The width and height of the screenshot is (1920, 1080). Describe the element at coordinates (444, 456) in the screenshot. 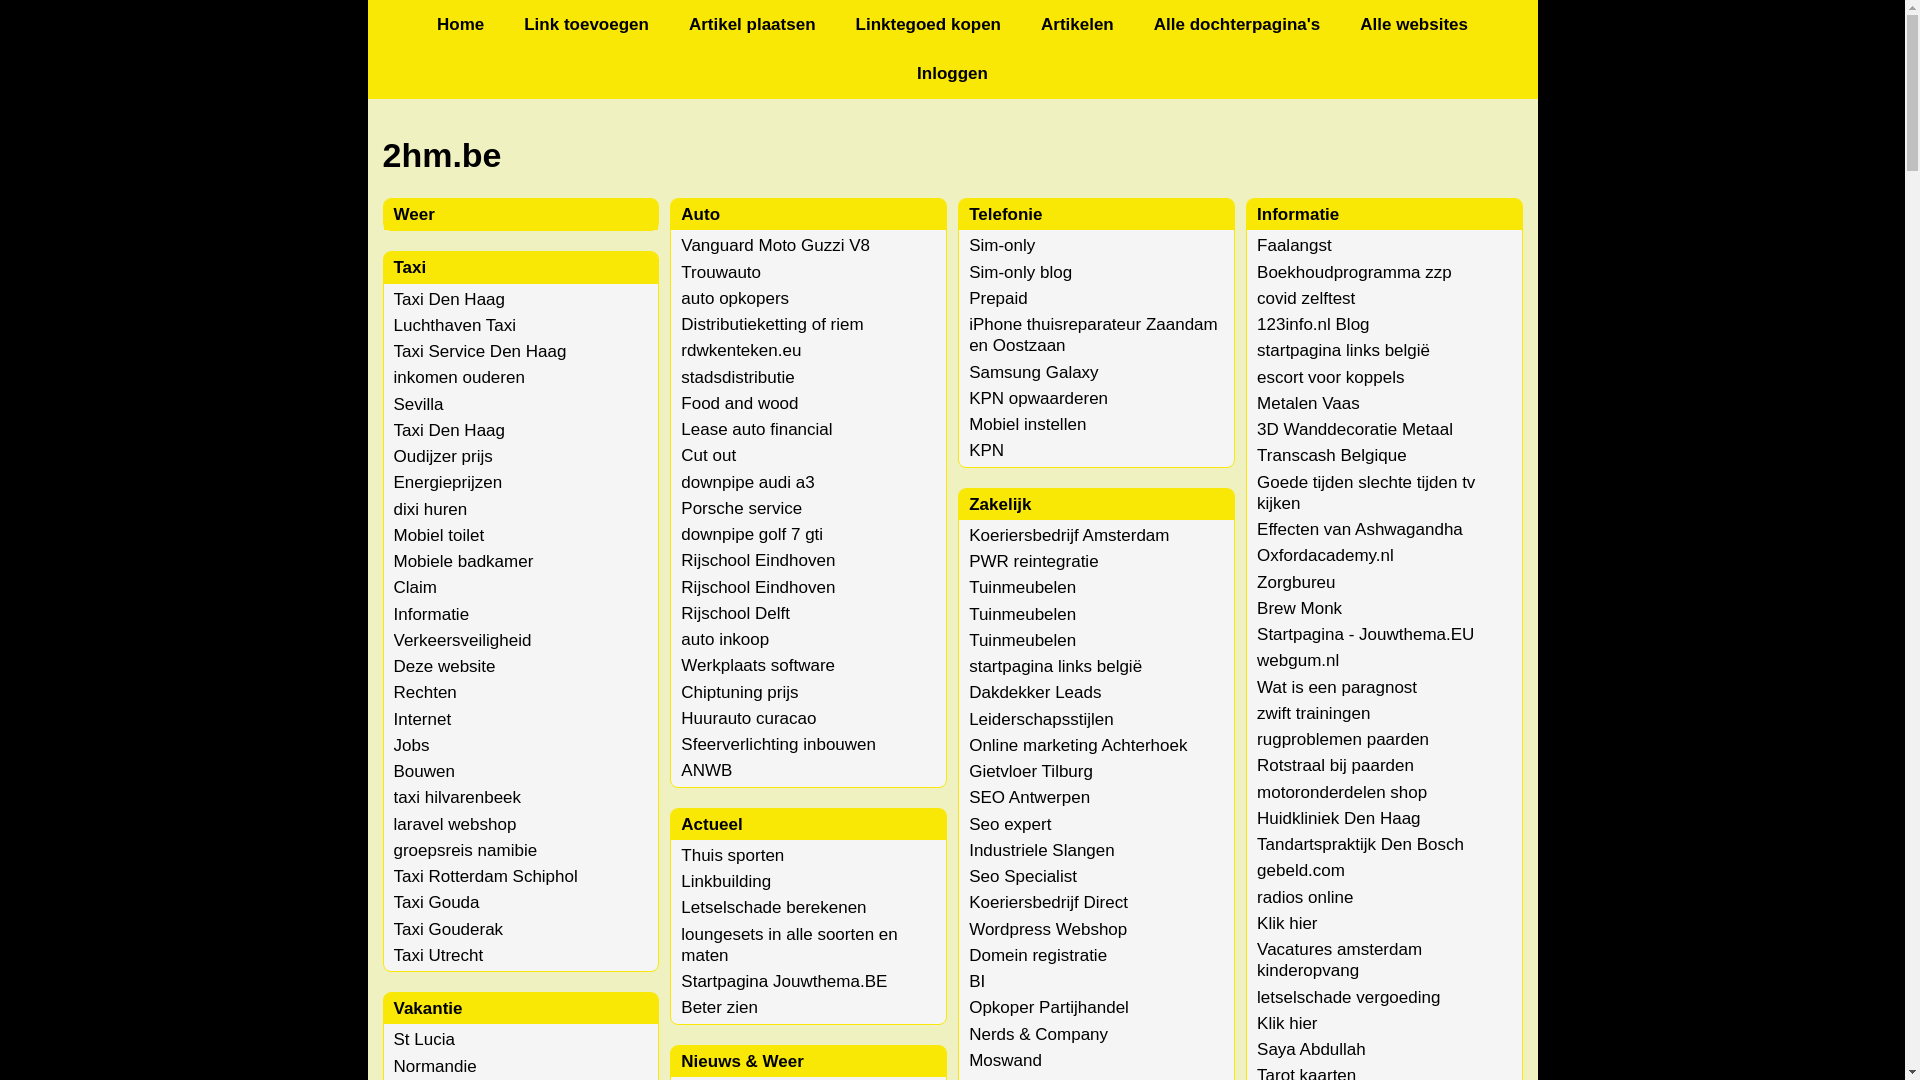

I see `Oudijzer prijs` at that location.